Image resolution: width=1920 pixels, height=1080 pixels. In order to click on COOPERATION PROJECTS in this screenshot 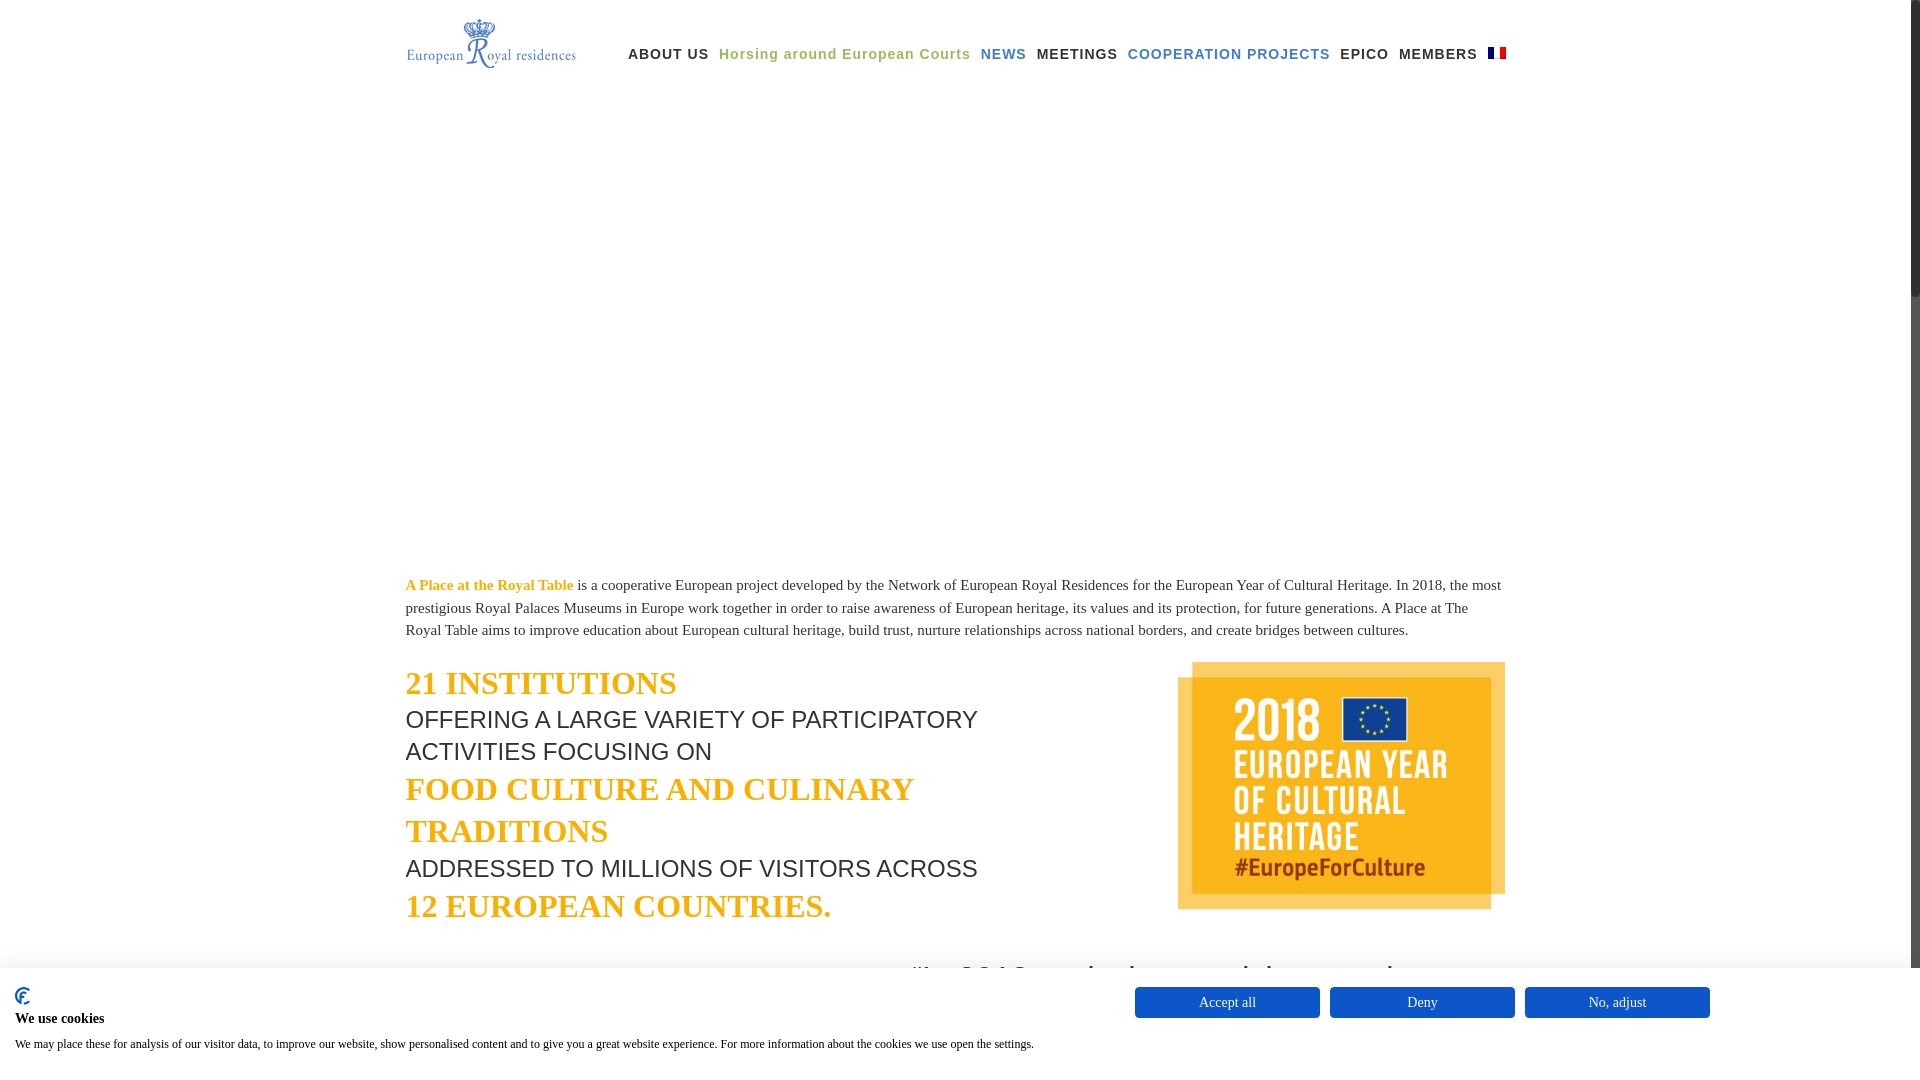, I will do `click(1229, 42)`.